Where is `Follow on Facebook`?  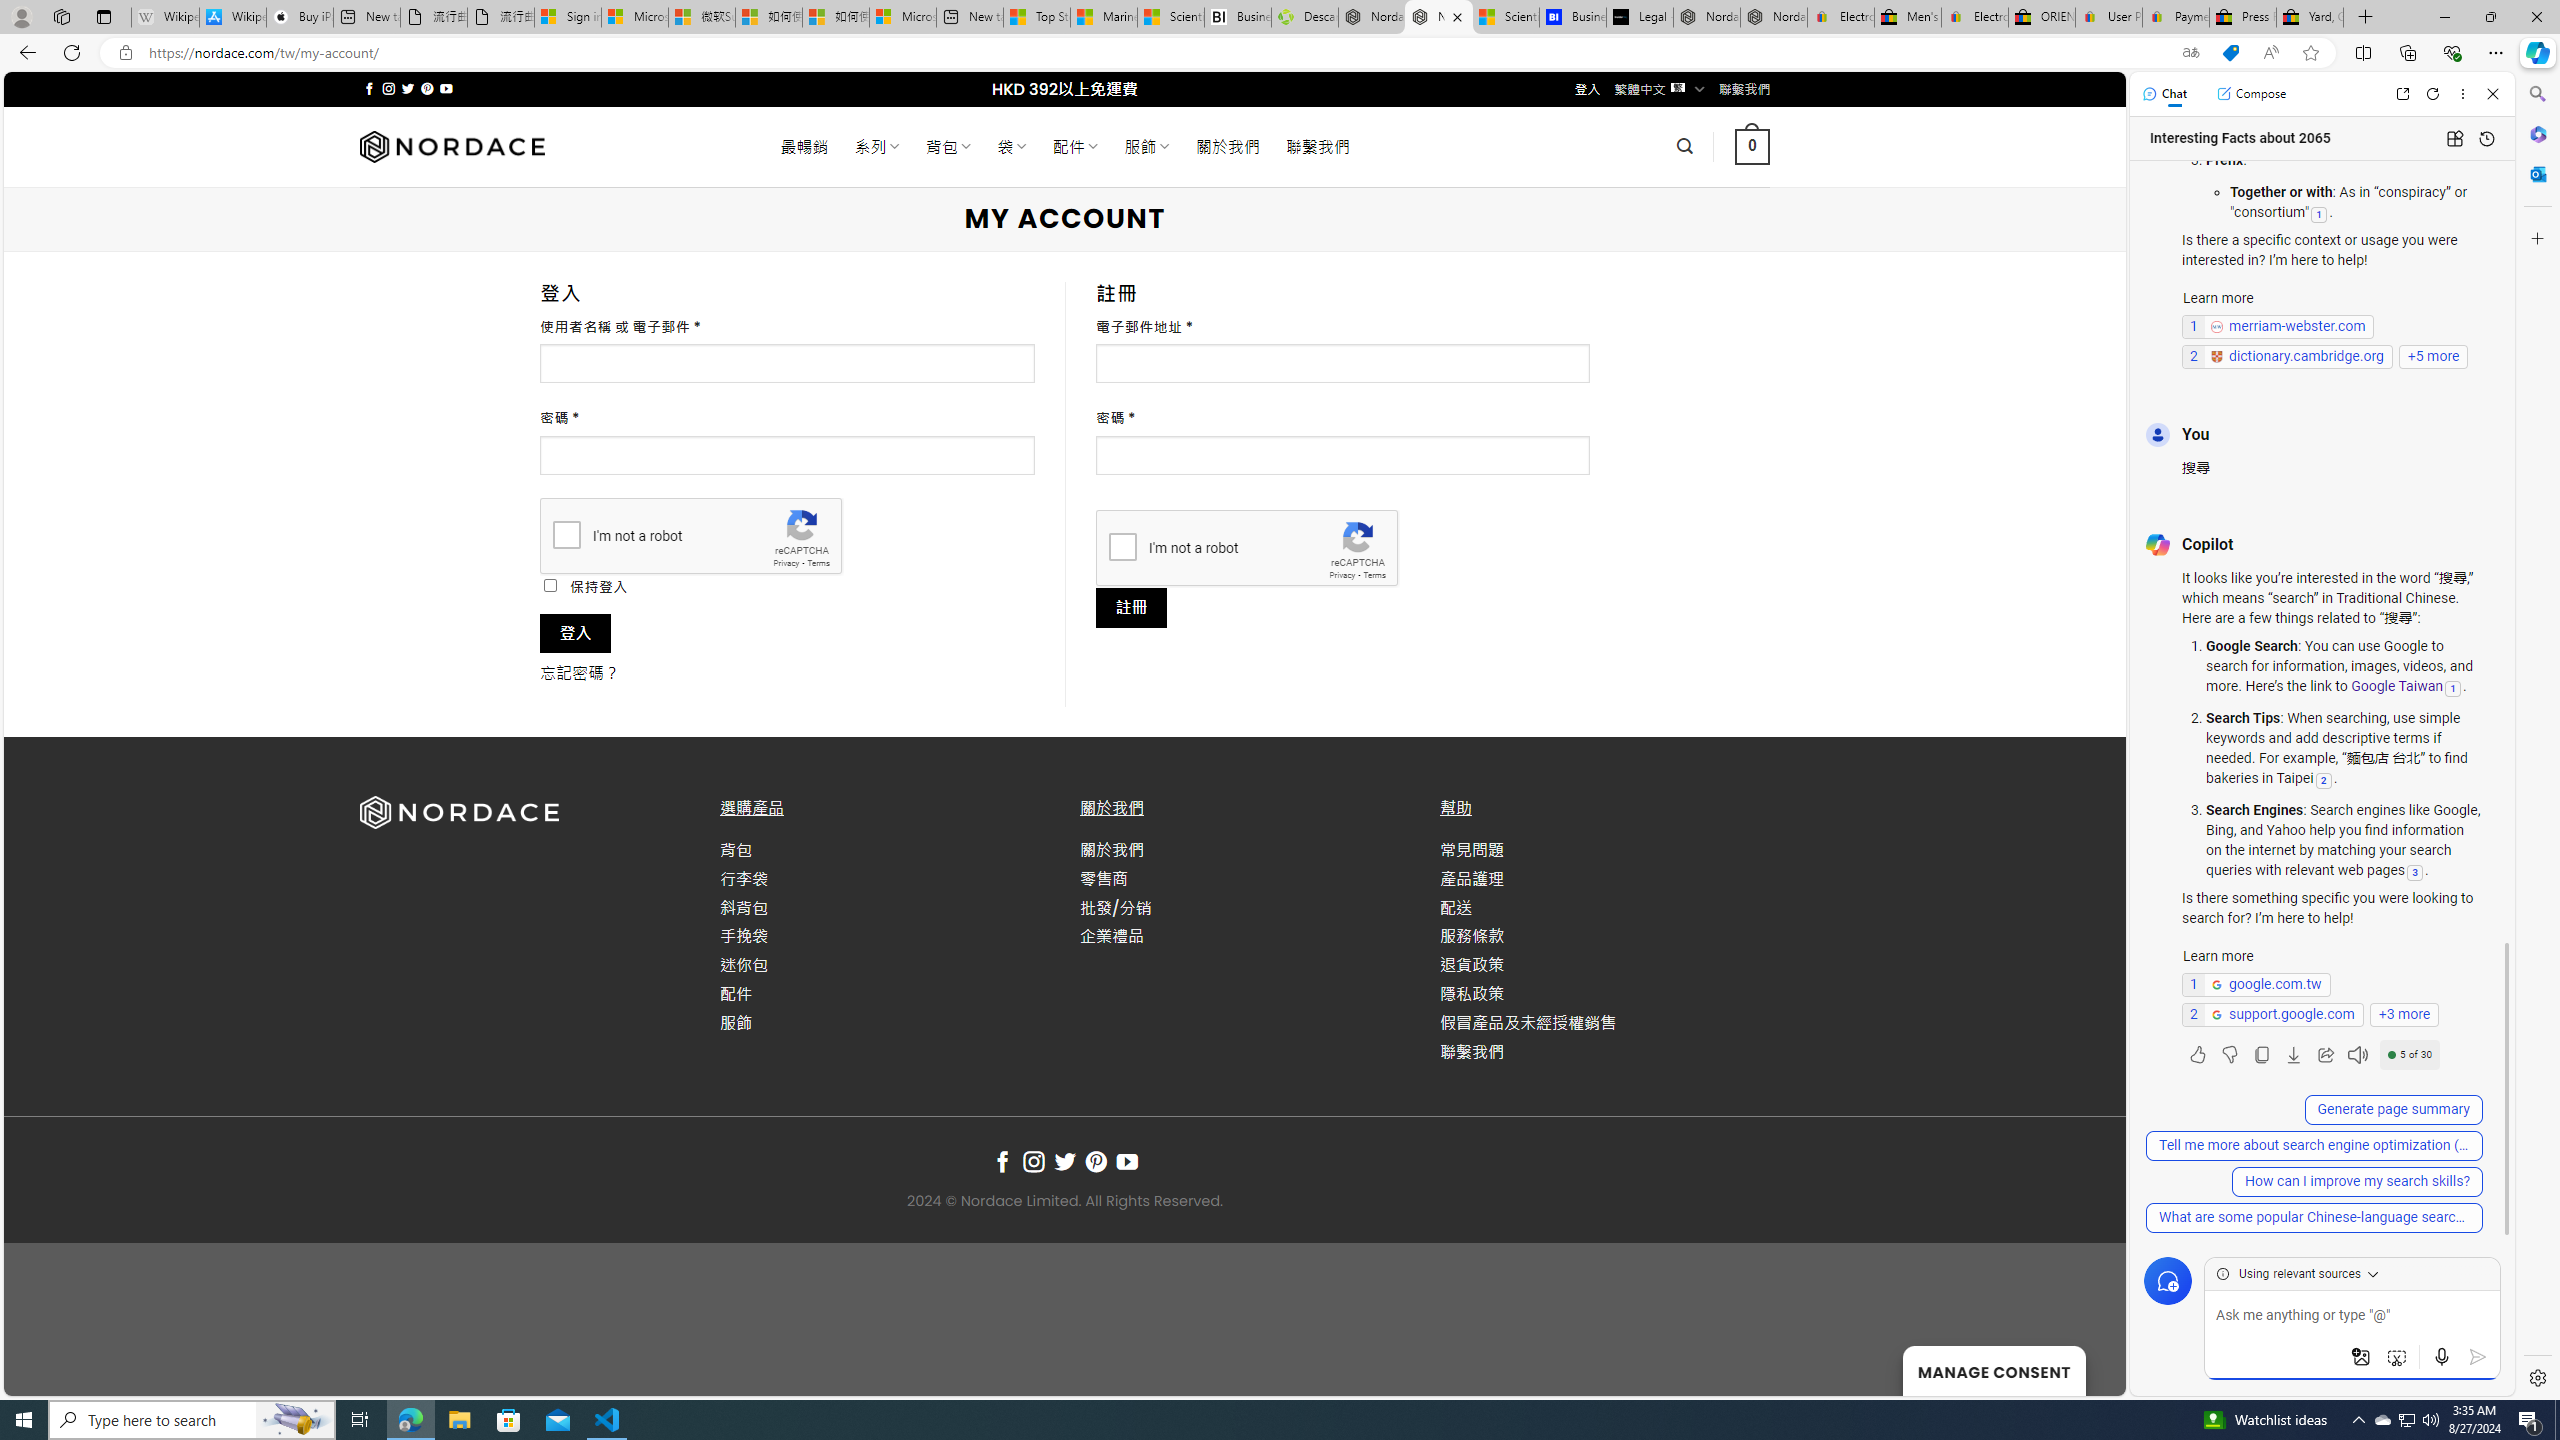
Follow on Facebook is located at coordinates (1003, 1162).